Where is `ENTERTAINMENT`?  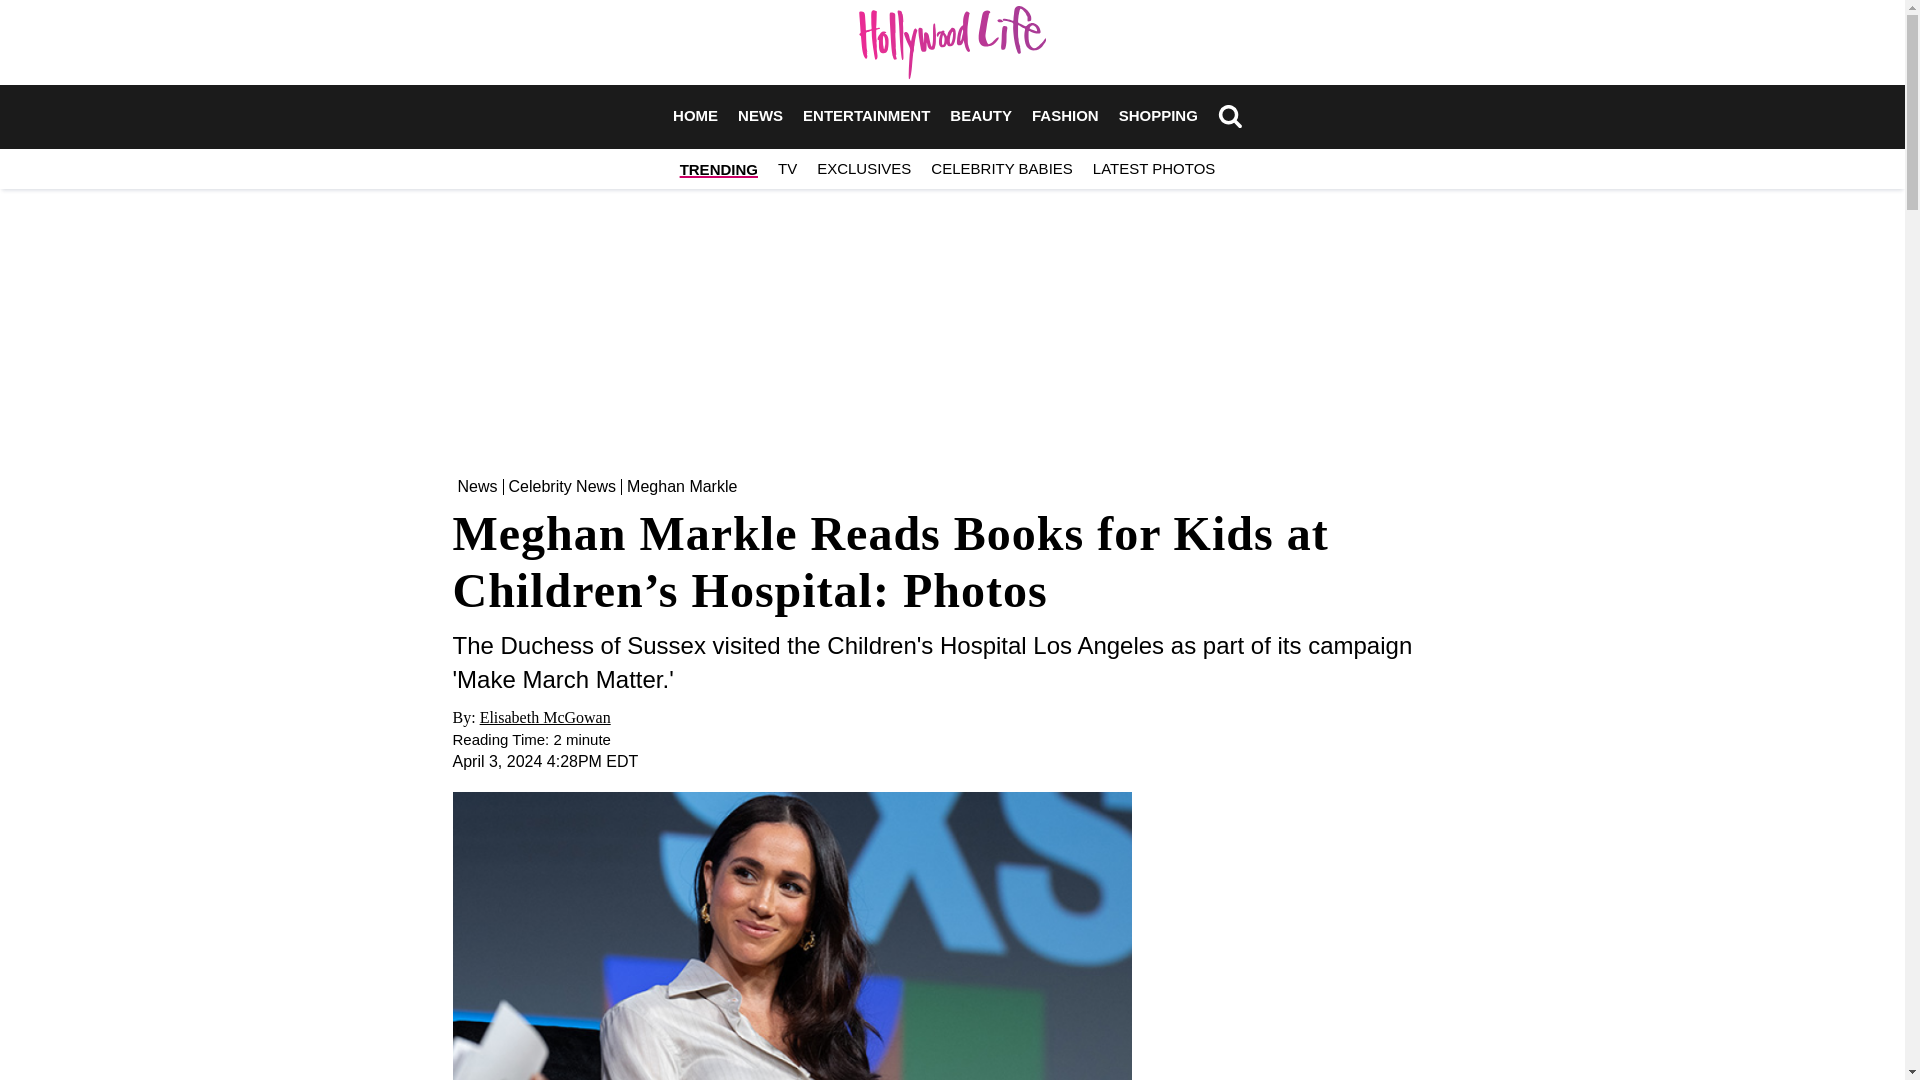
ENTERTAINMENT is located at coordinates (866, 116).